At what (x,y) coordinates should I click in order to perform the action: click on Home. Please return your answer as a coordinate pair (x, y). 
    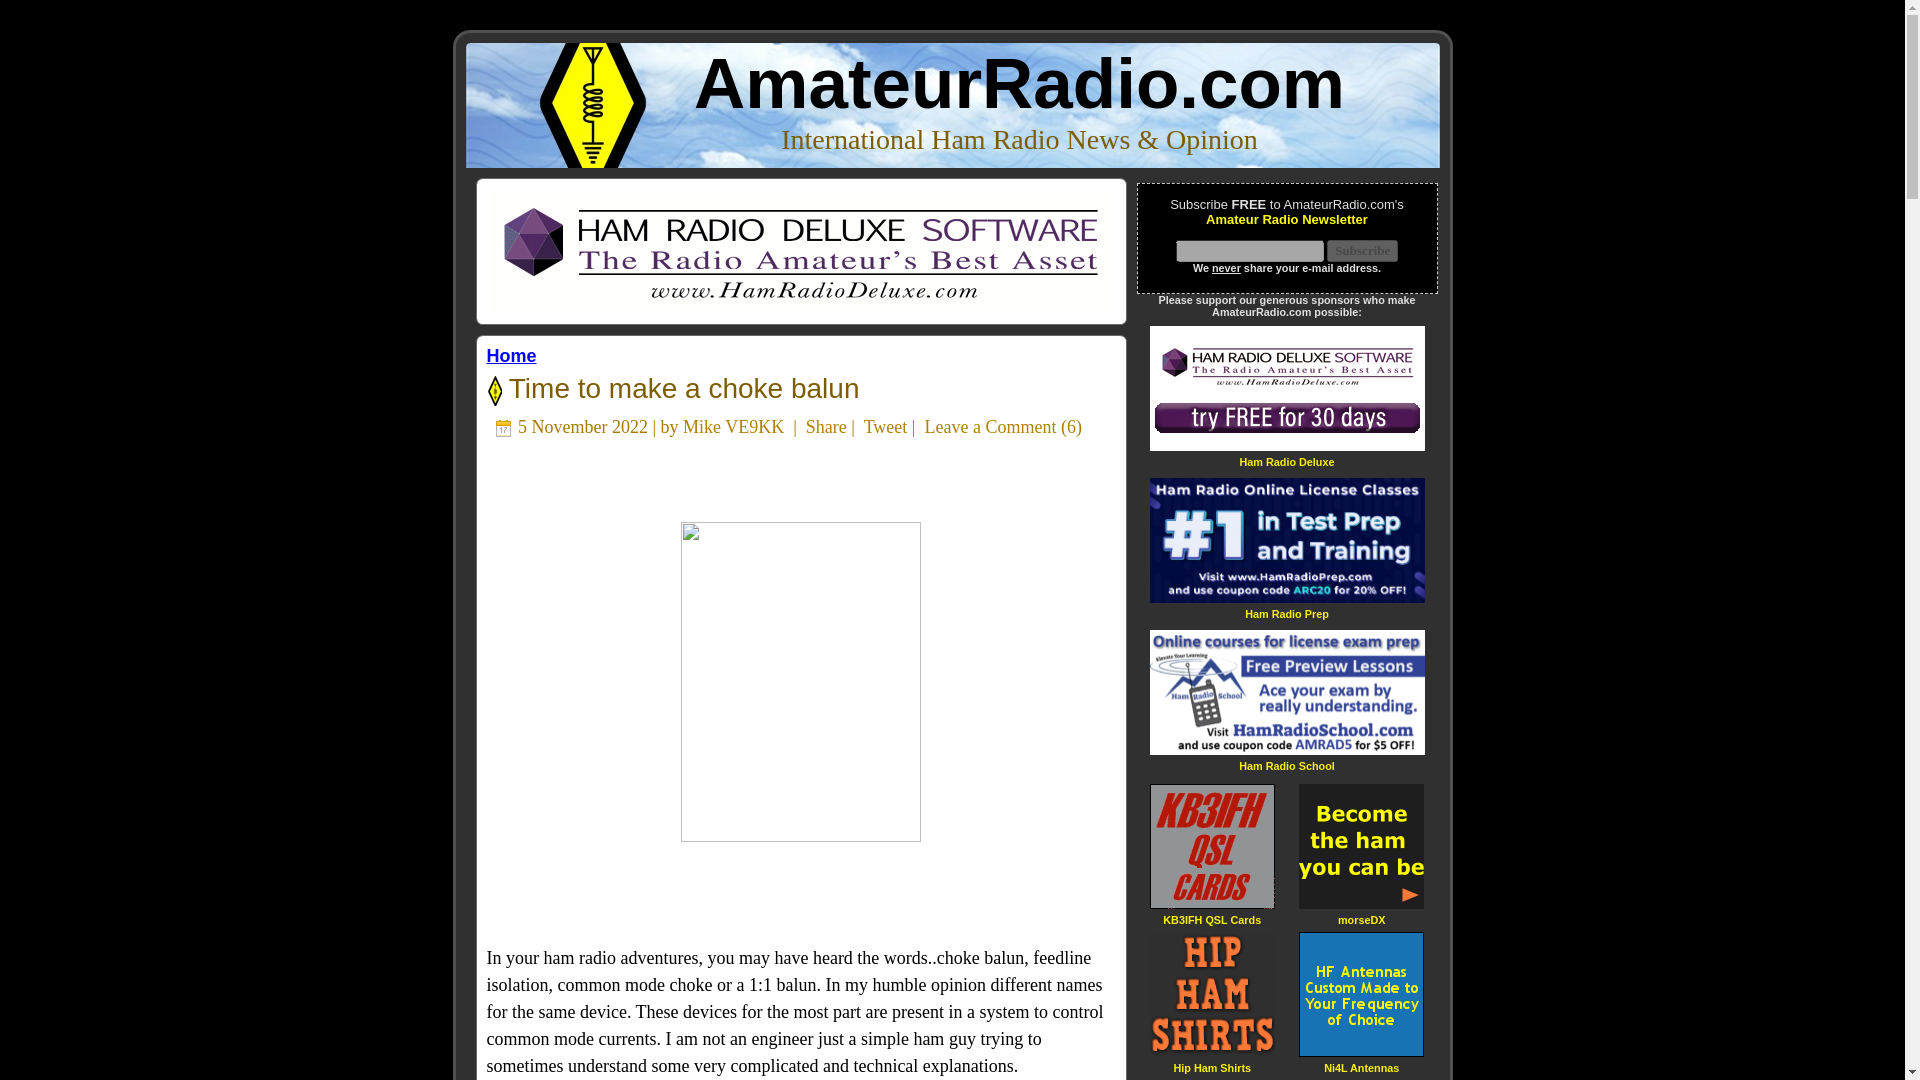
    Looking at the image, I should click on (510, 356).